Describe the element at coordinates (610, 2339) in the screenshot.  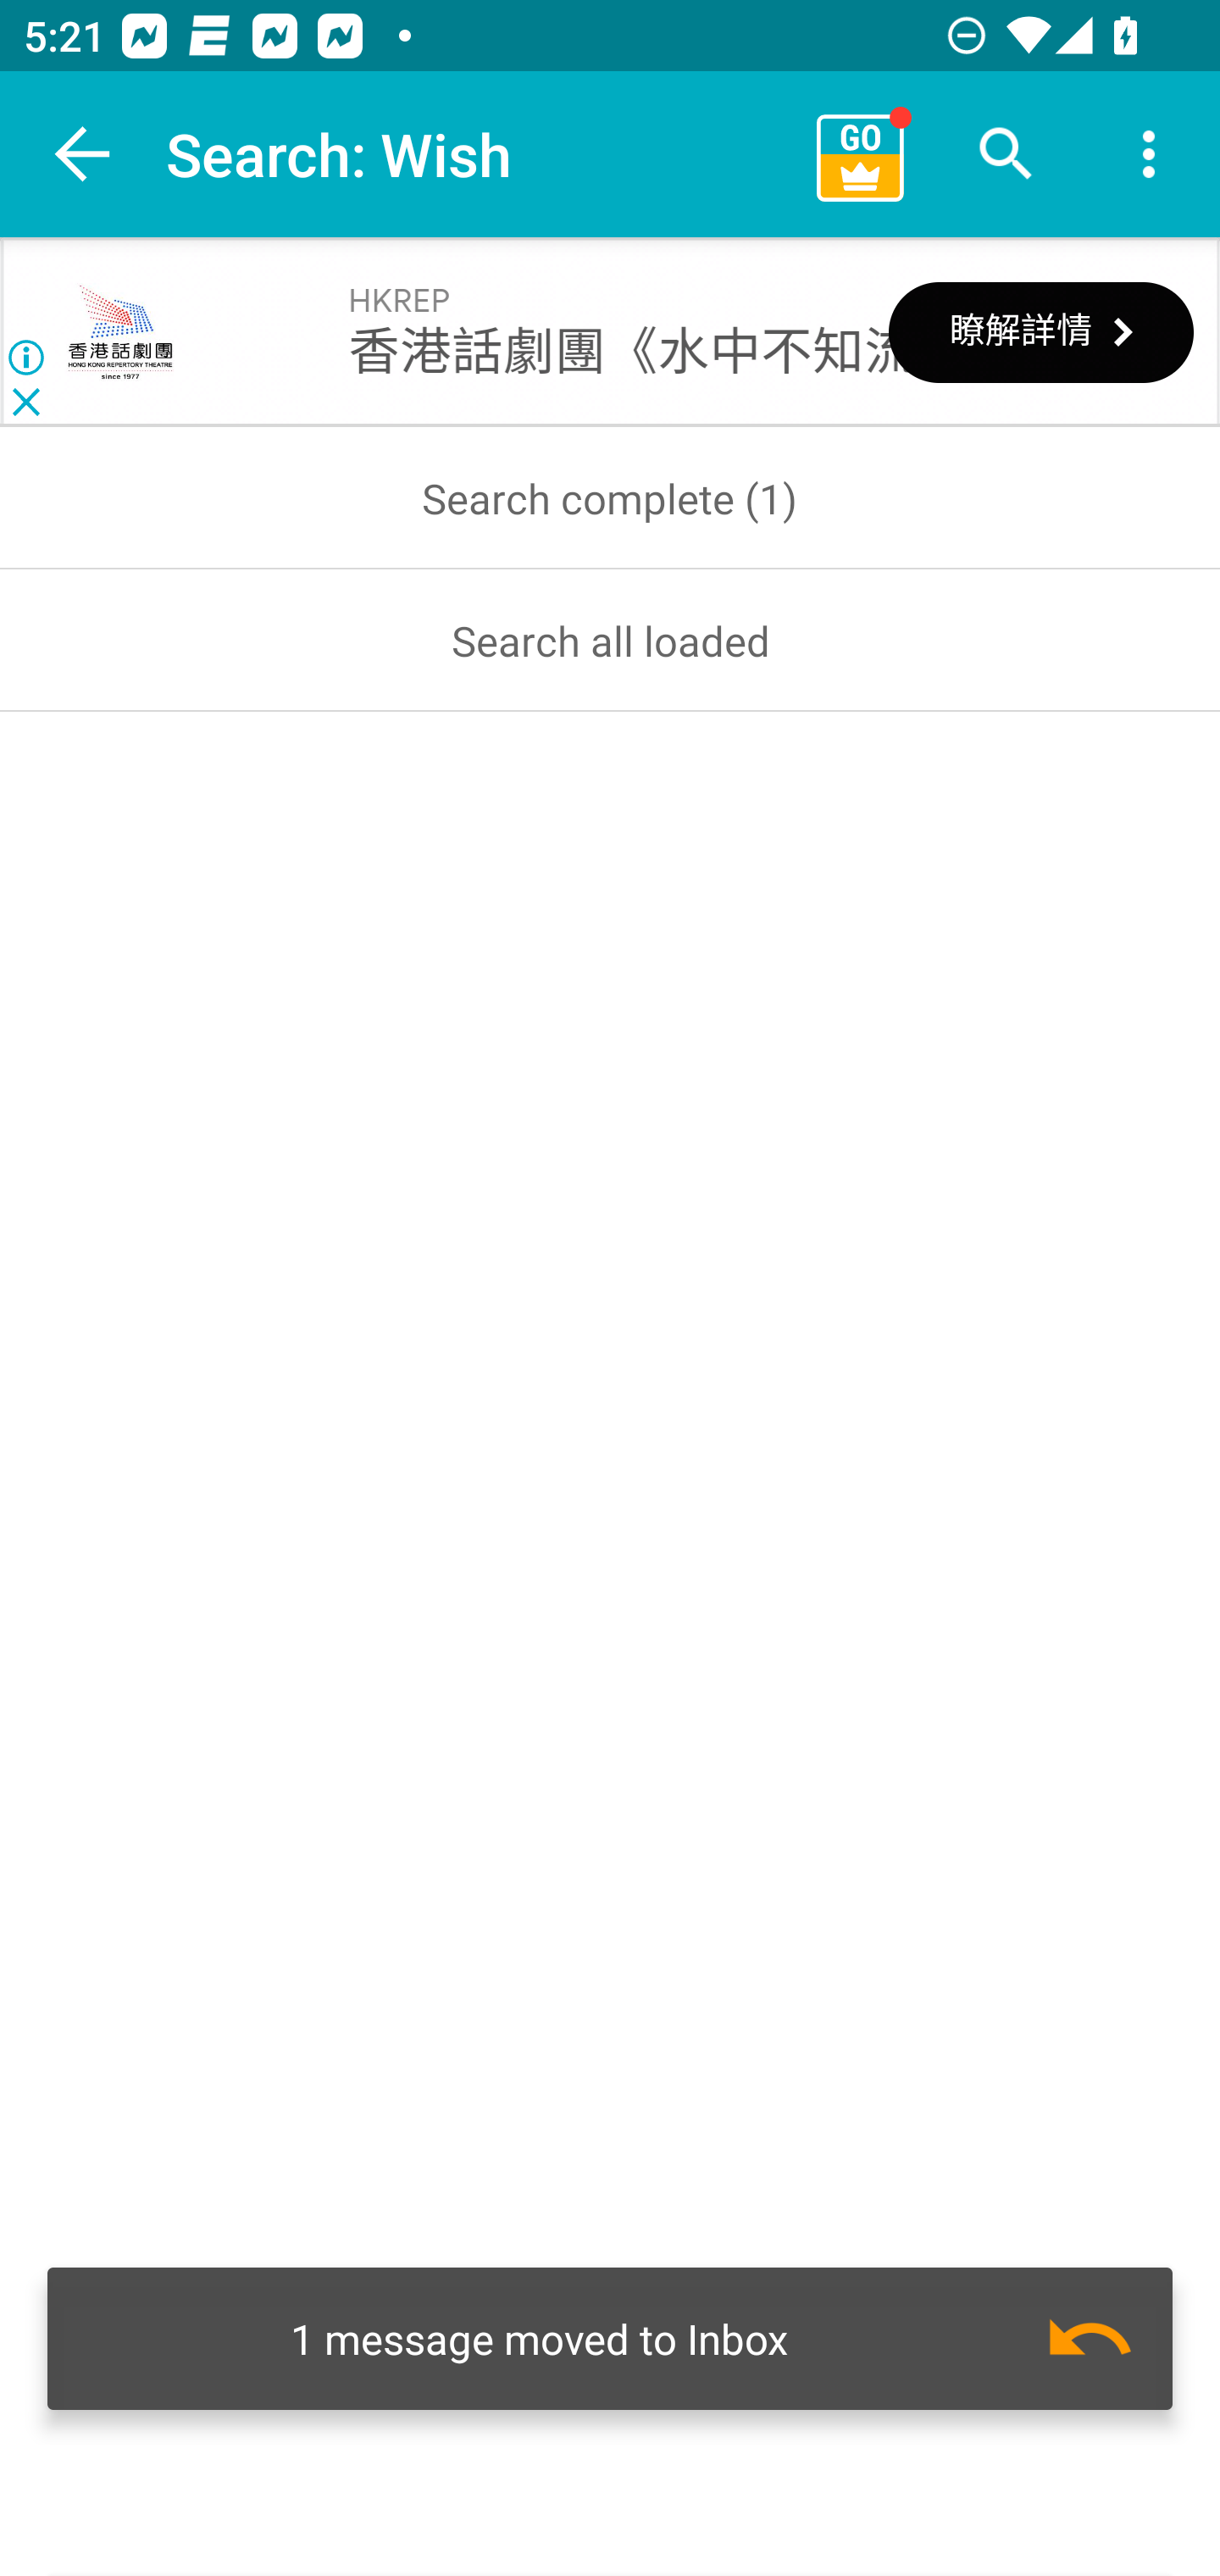
I see `Undo 1 message moved to Inbox` at that location.